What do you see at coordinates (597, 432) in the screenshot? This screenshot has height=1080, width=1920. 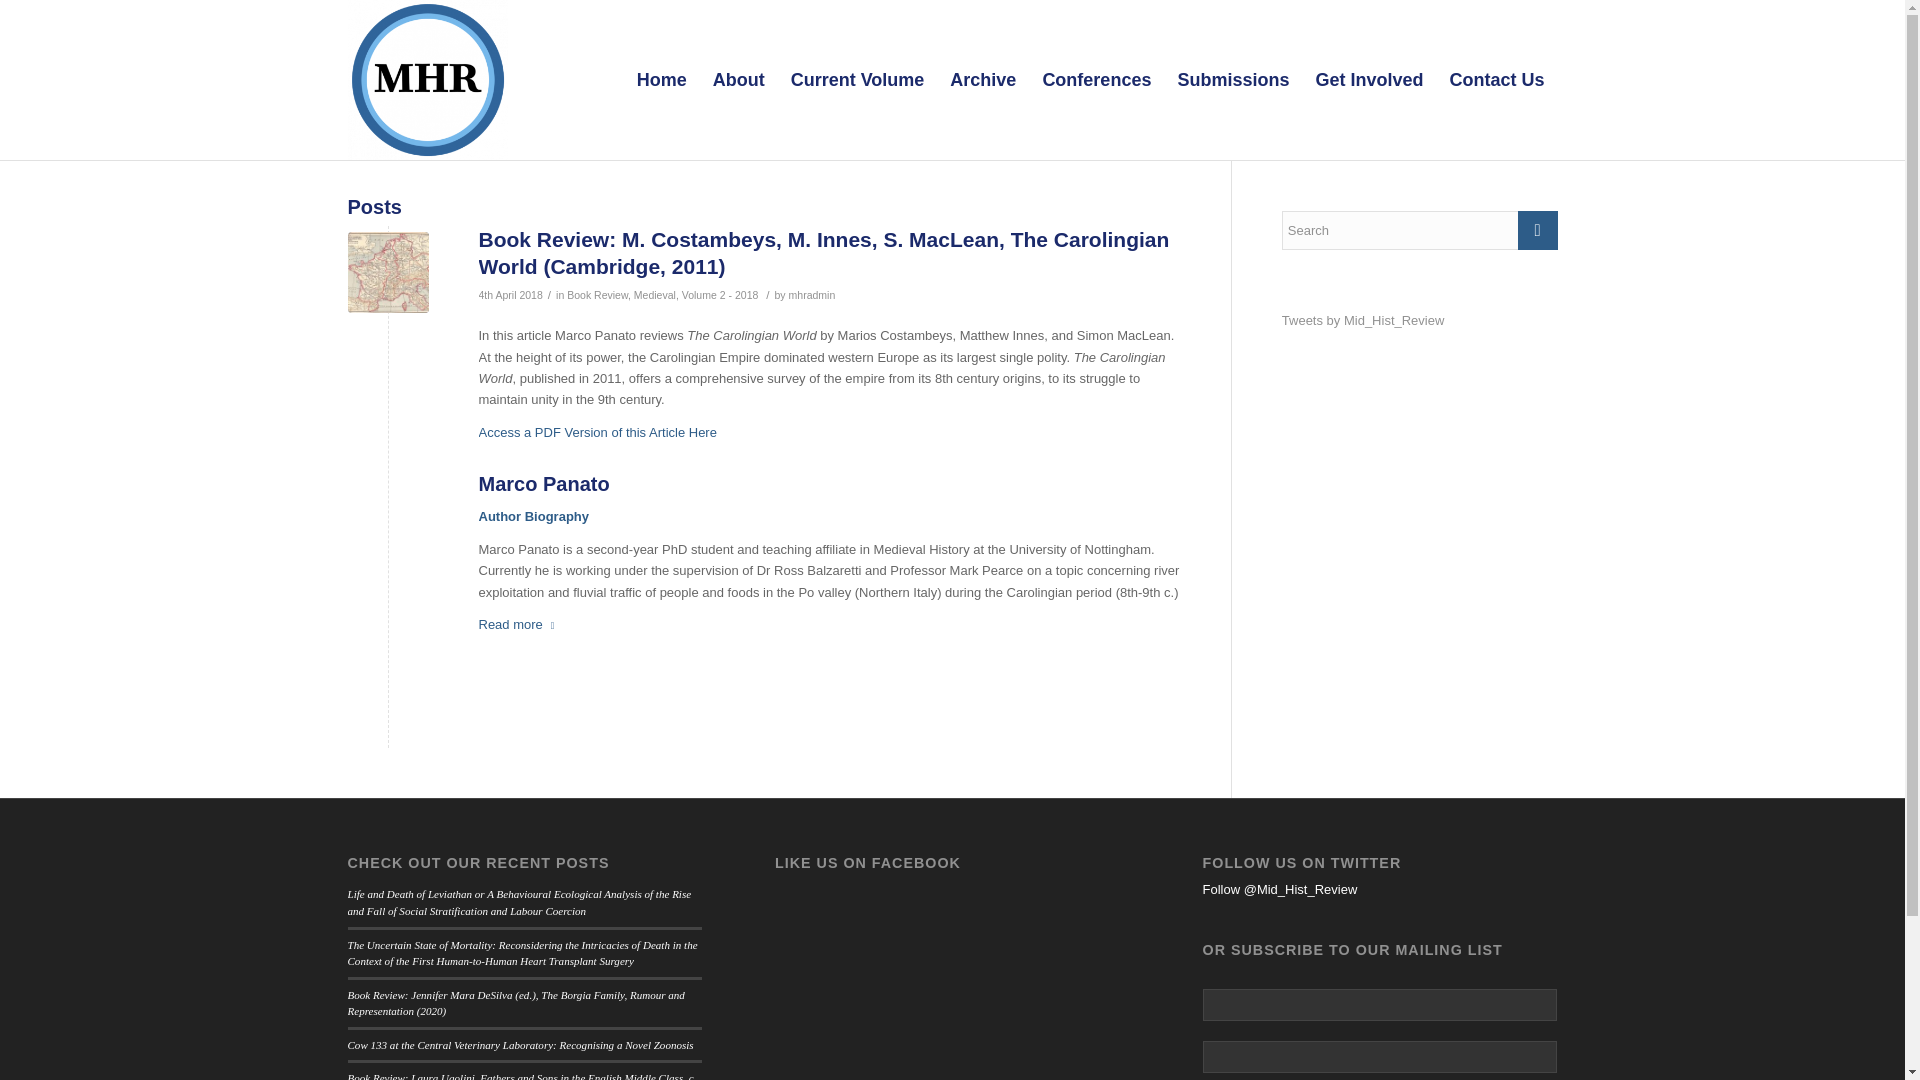 I see `Access a PDF Version of this Article Here` at bounding box center [597, 432].